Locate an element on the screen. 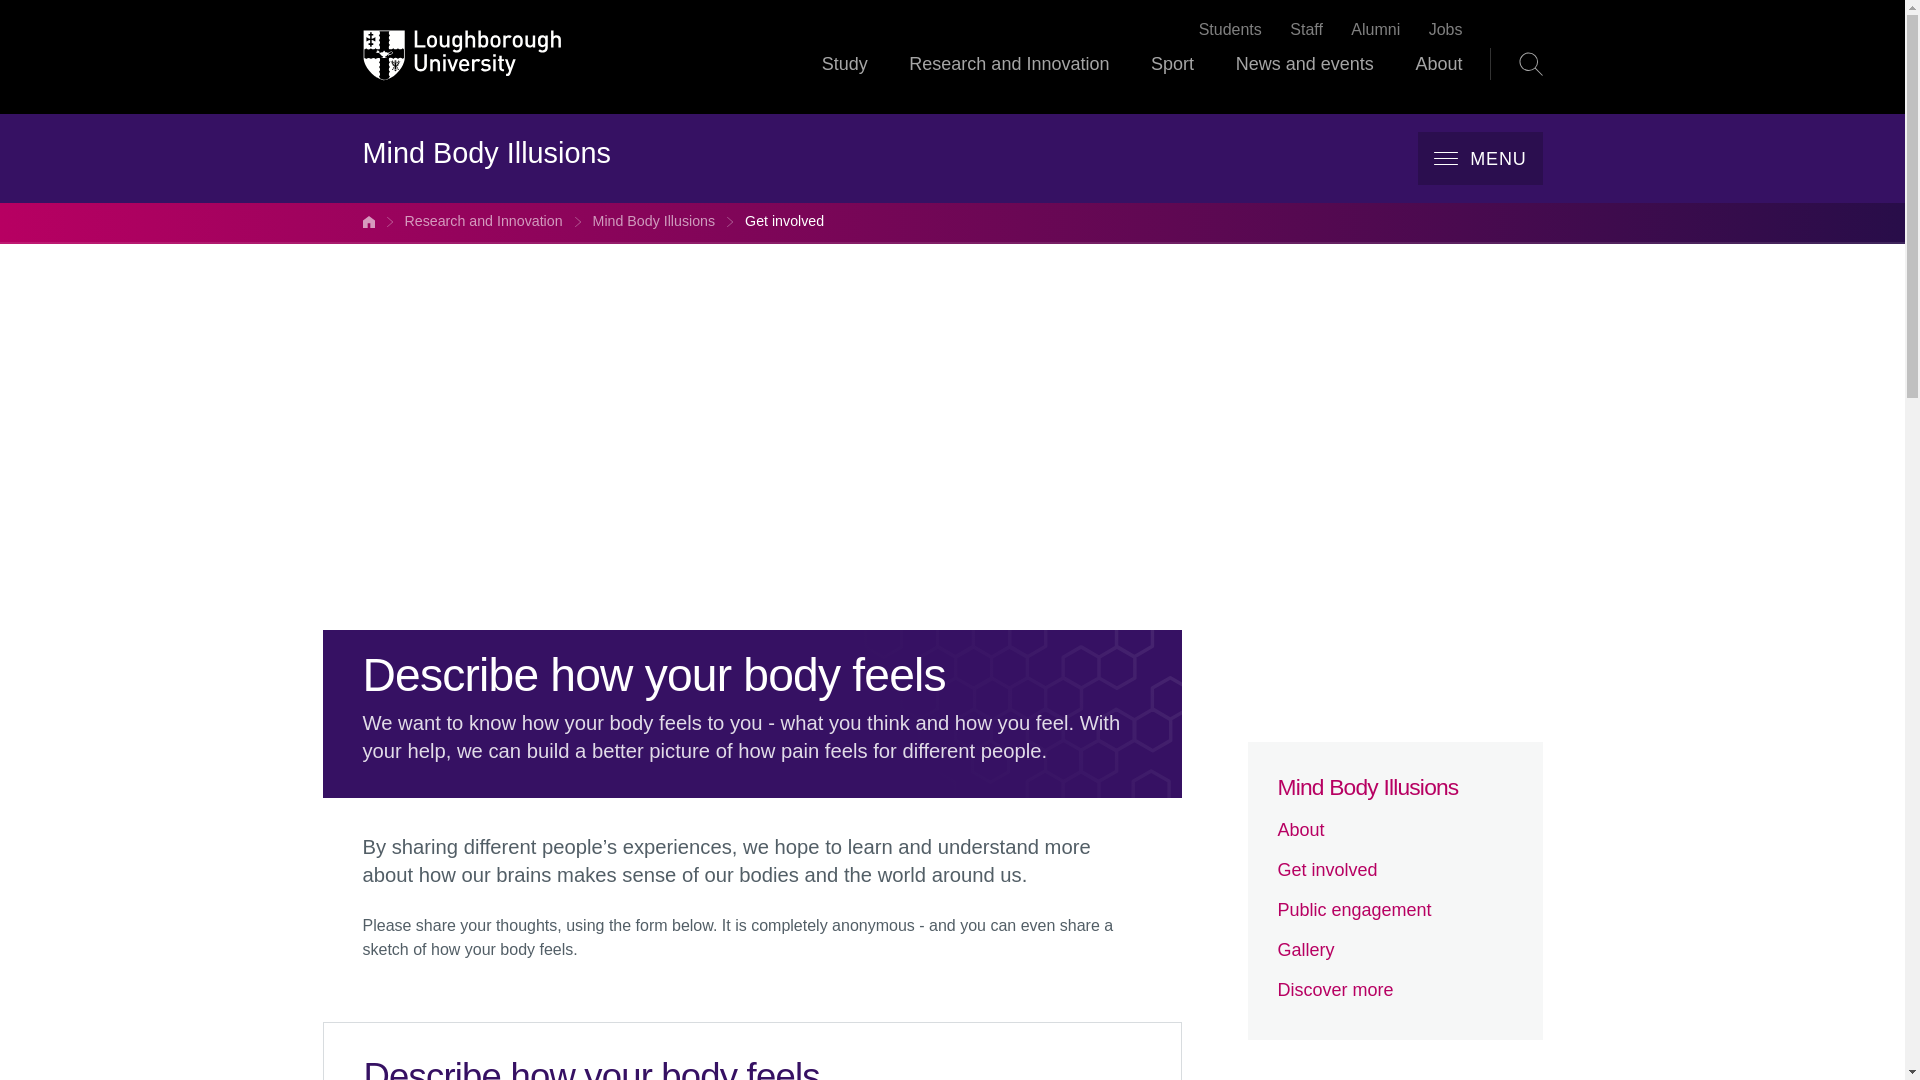 The image size is (1920, 1080). About is located at coordinates (1395, 830).